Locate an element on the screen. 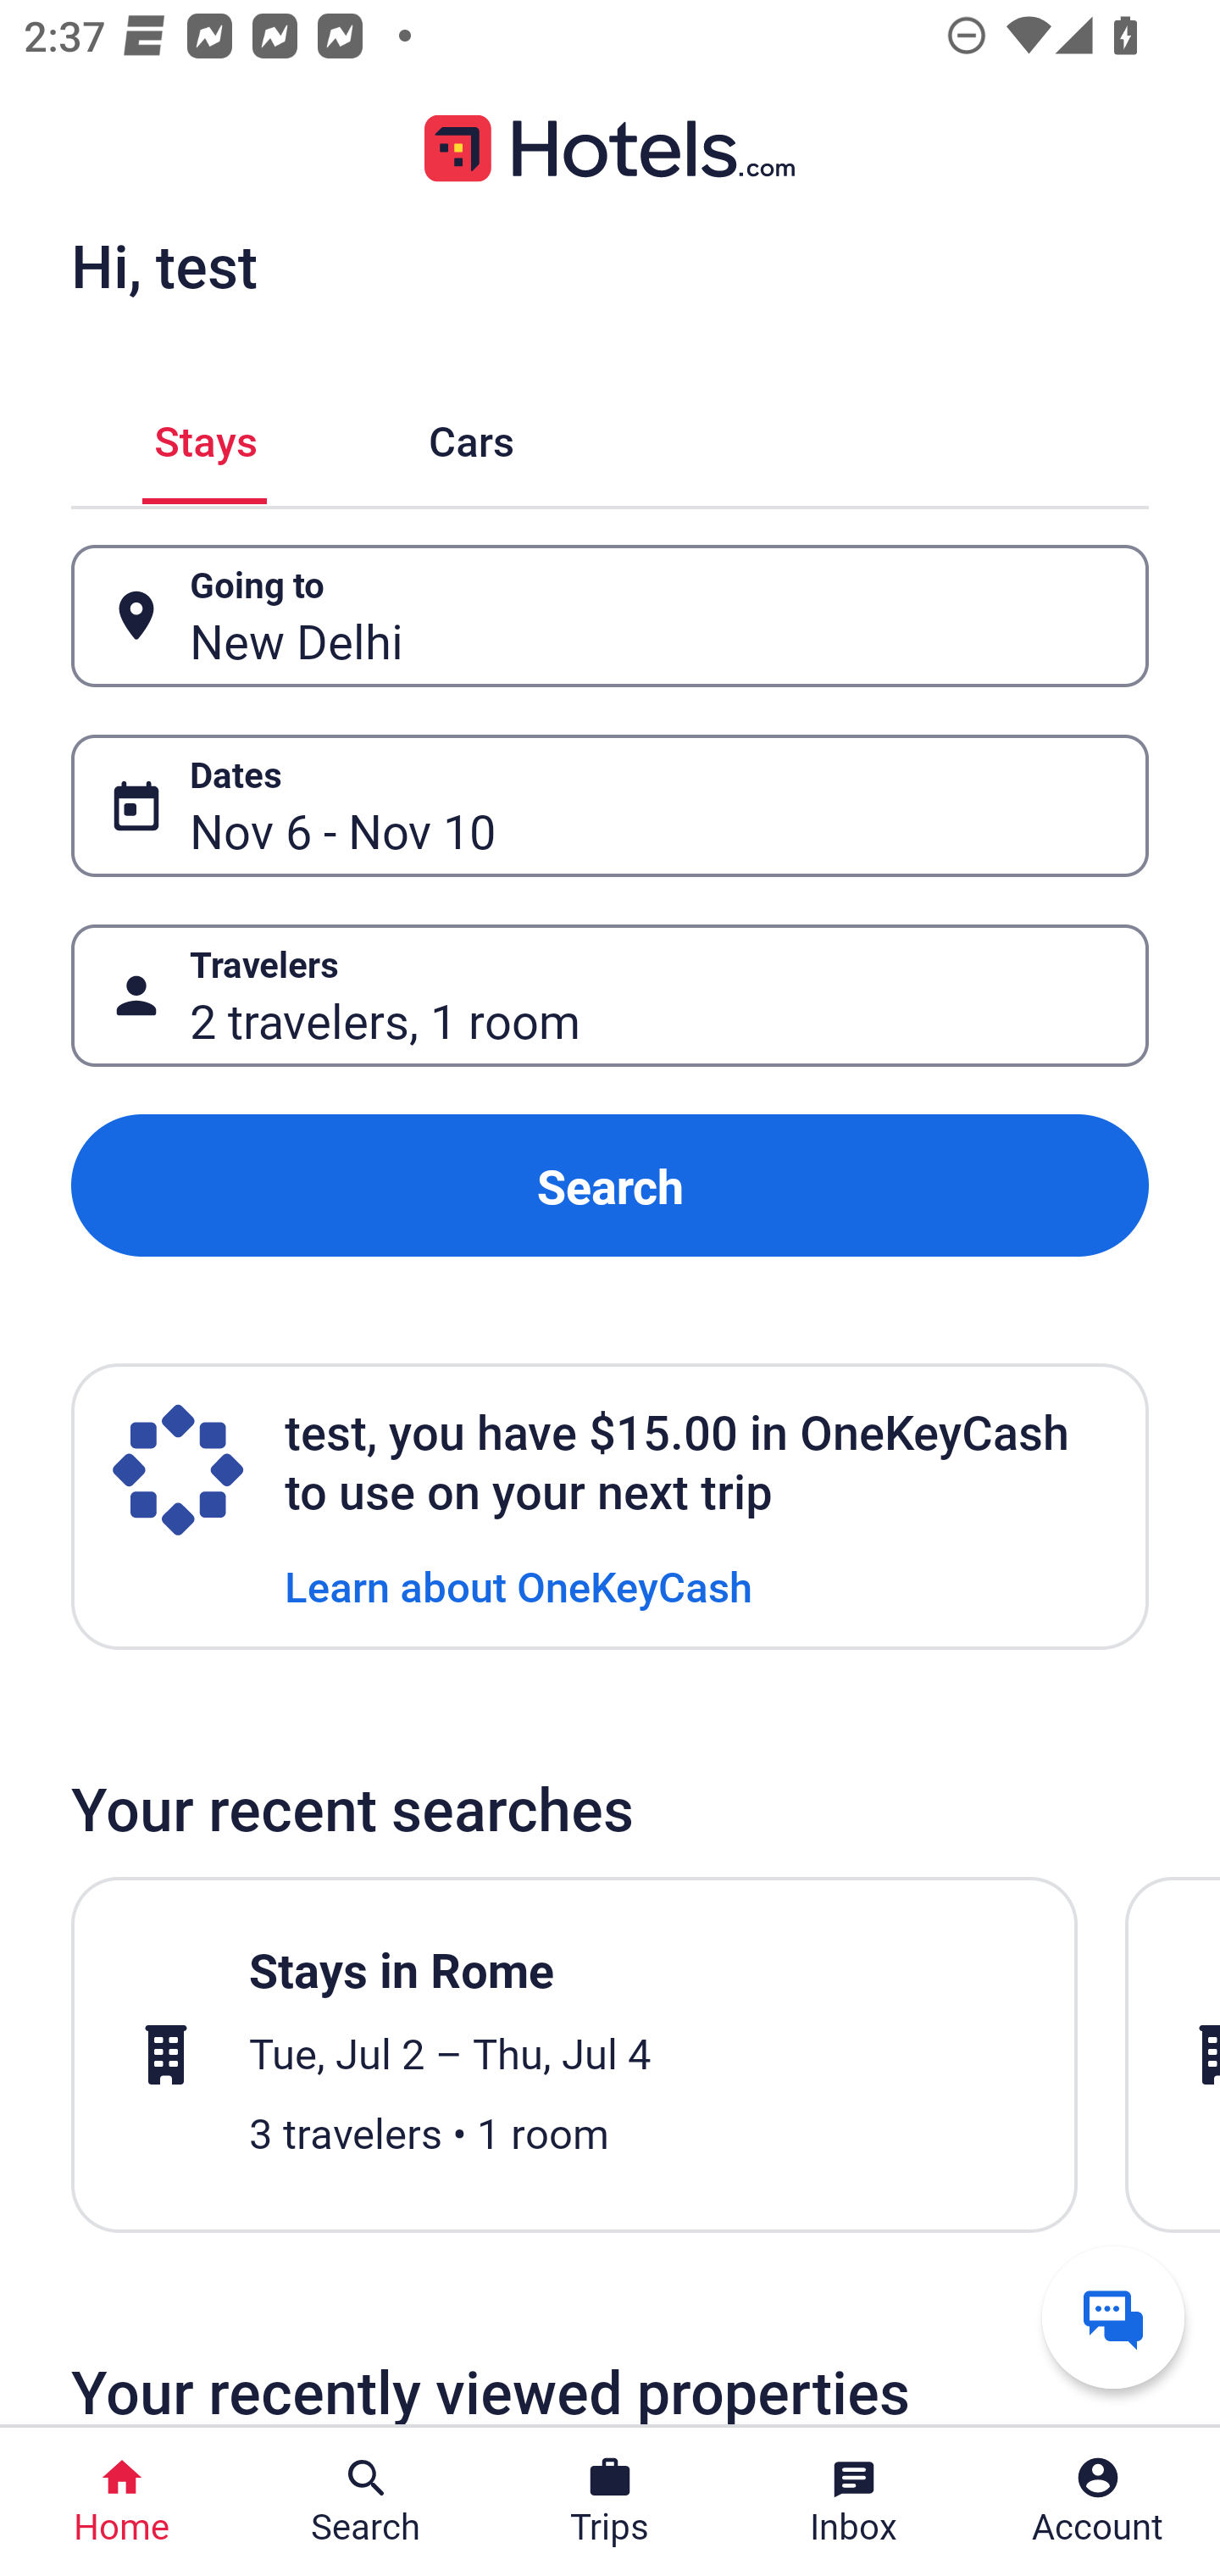  Search Search Button is located at coordinates (366, 2501).